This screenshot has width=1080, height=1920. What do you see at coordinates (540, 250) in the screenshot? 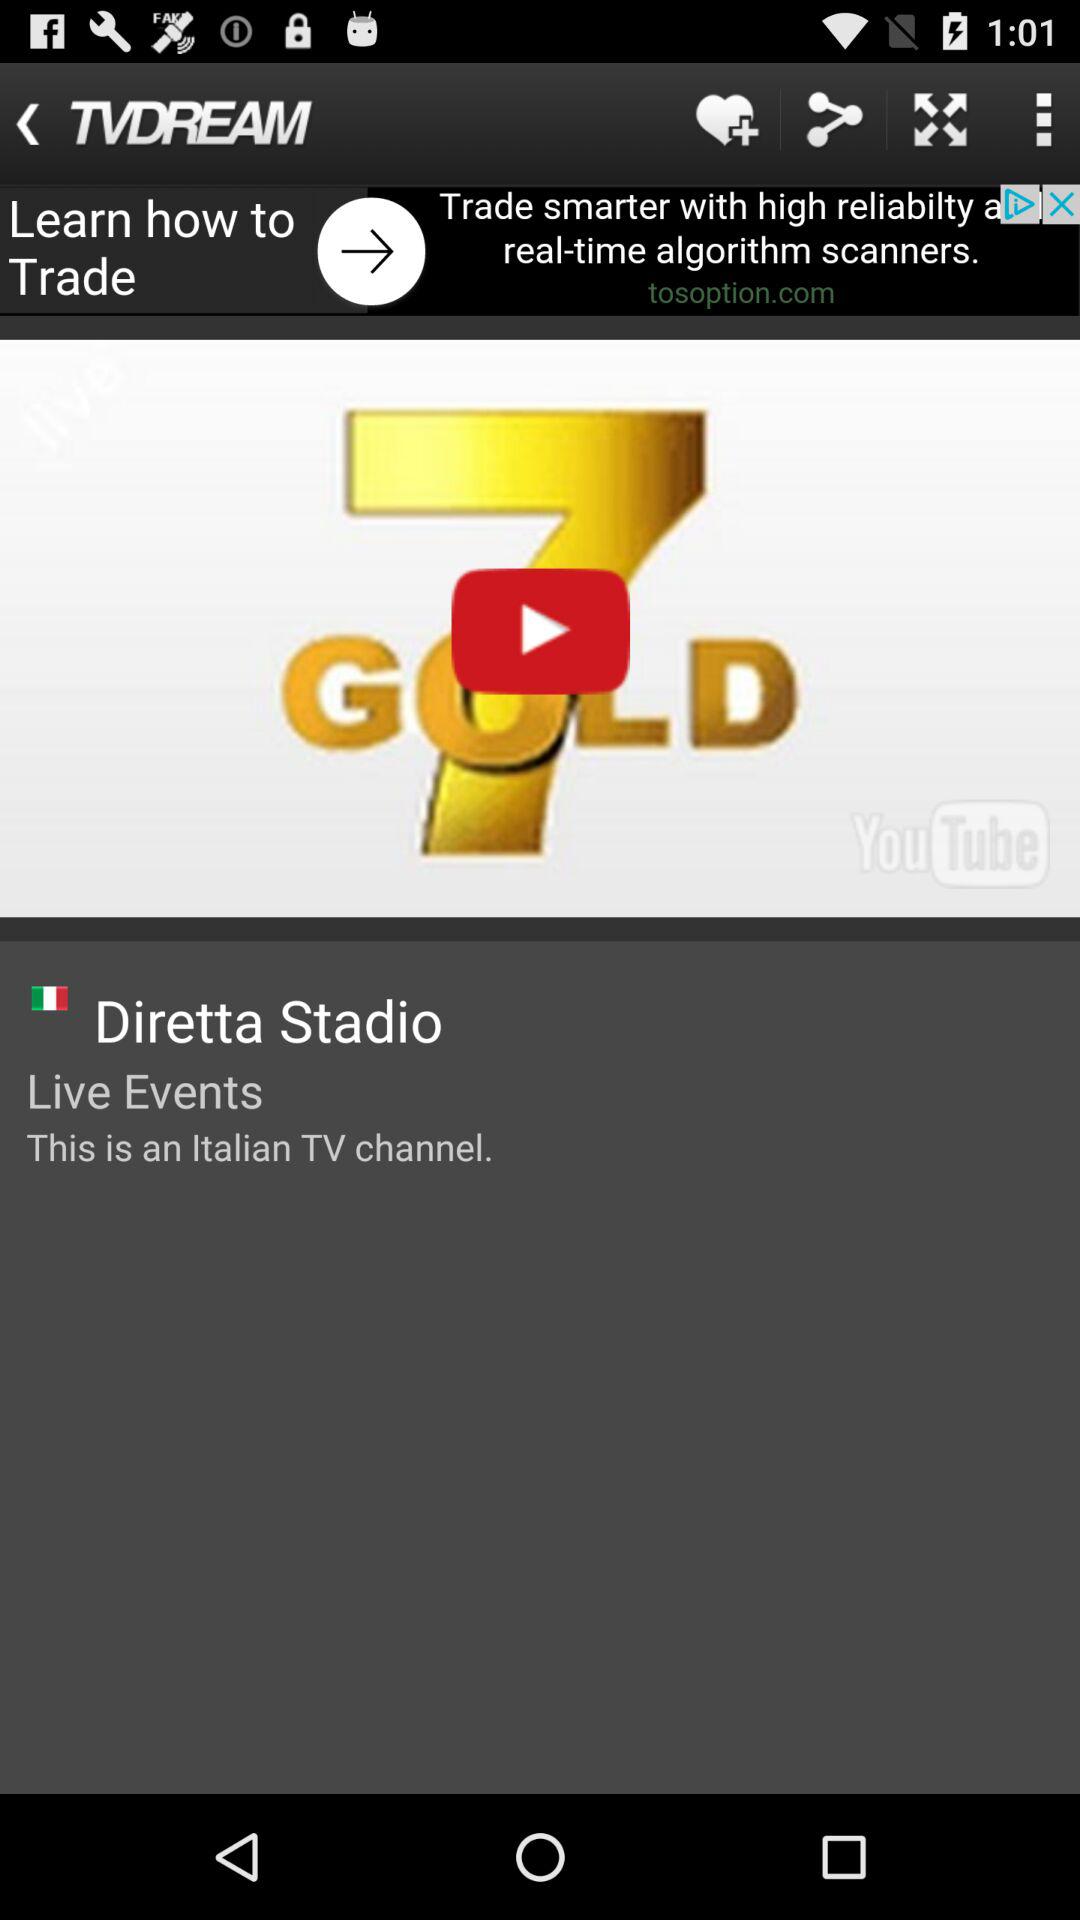
I see `go to advertisement source` at bounding box center [540, 250].